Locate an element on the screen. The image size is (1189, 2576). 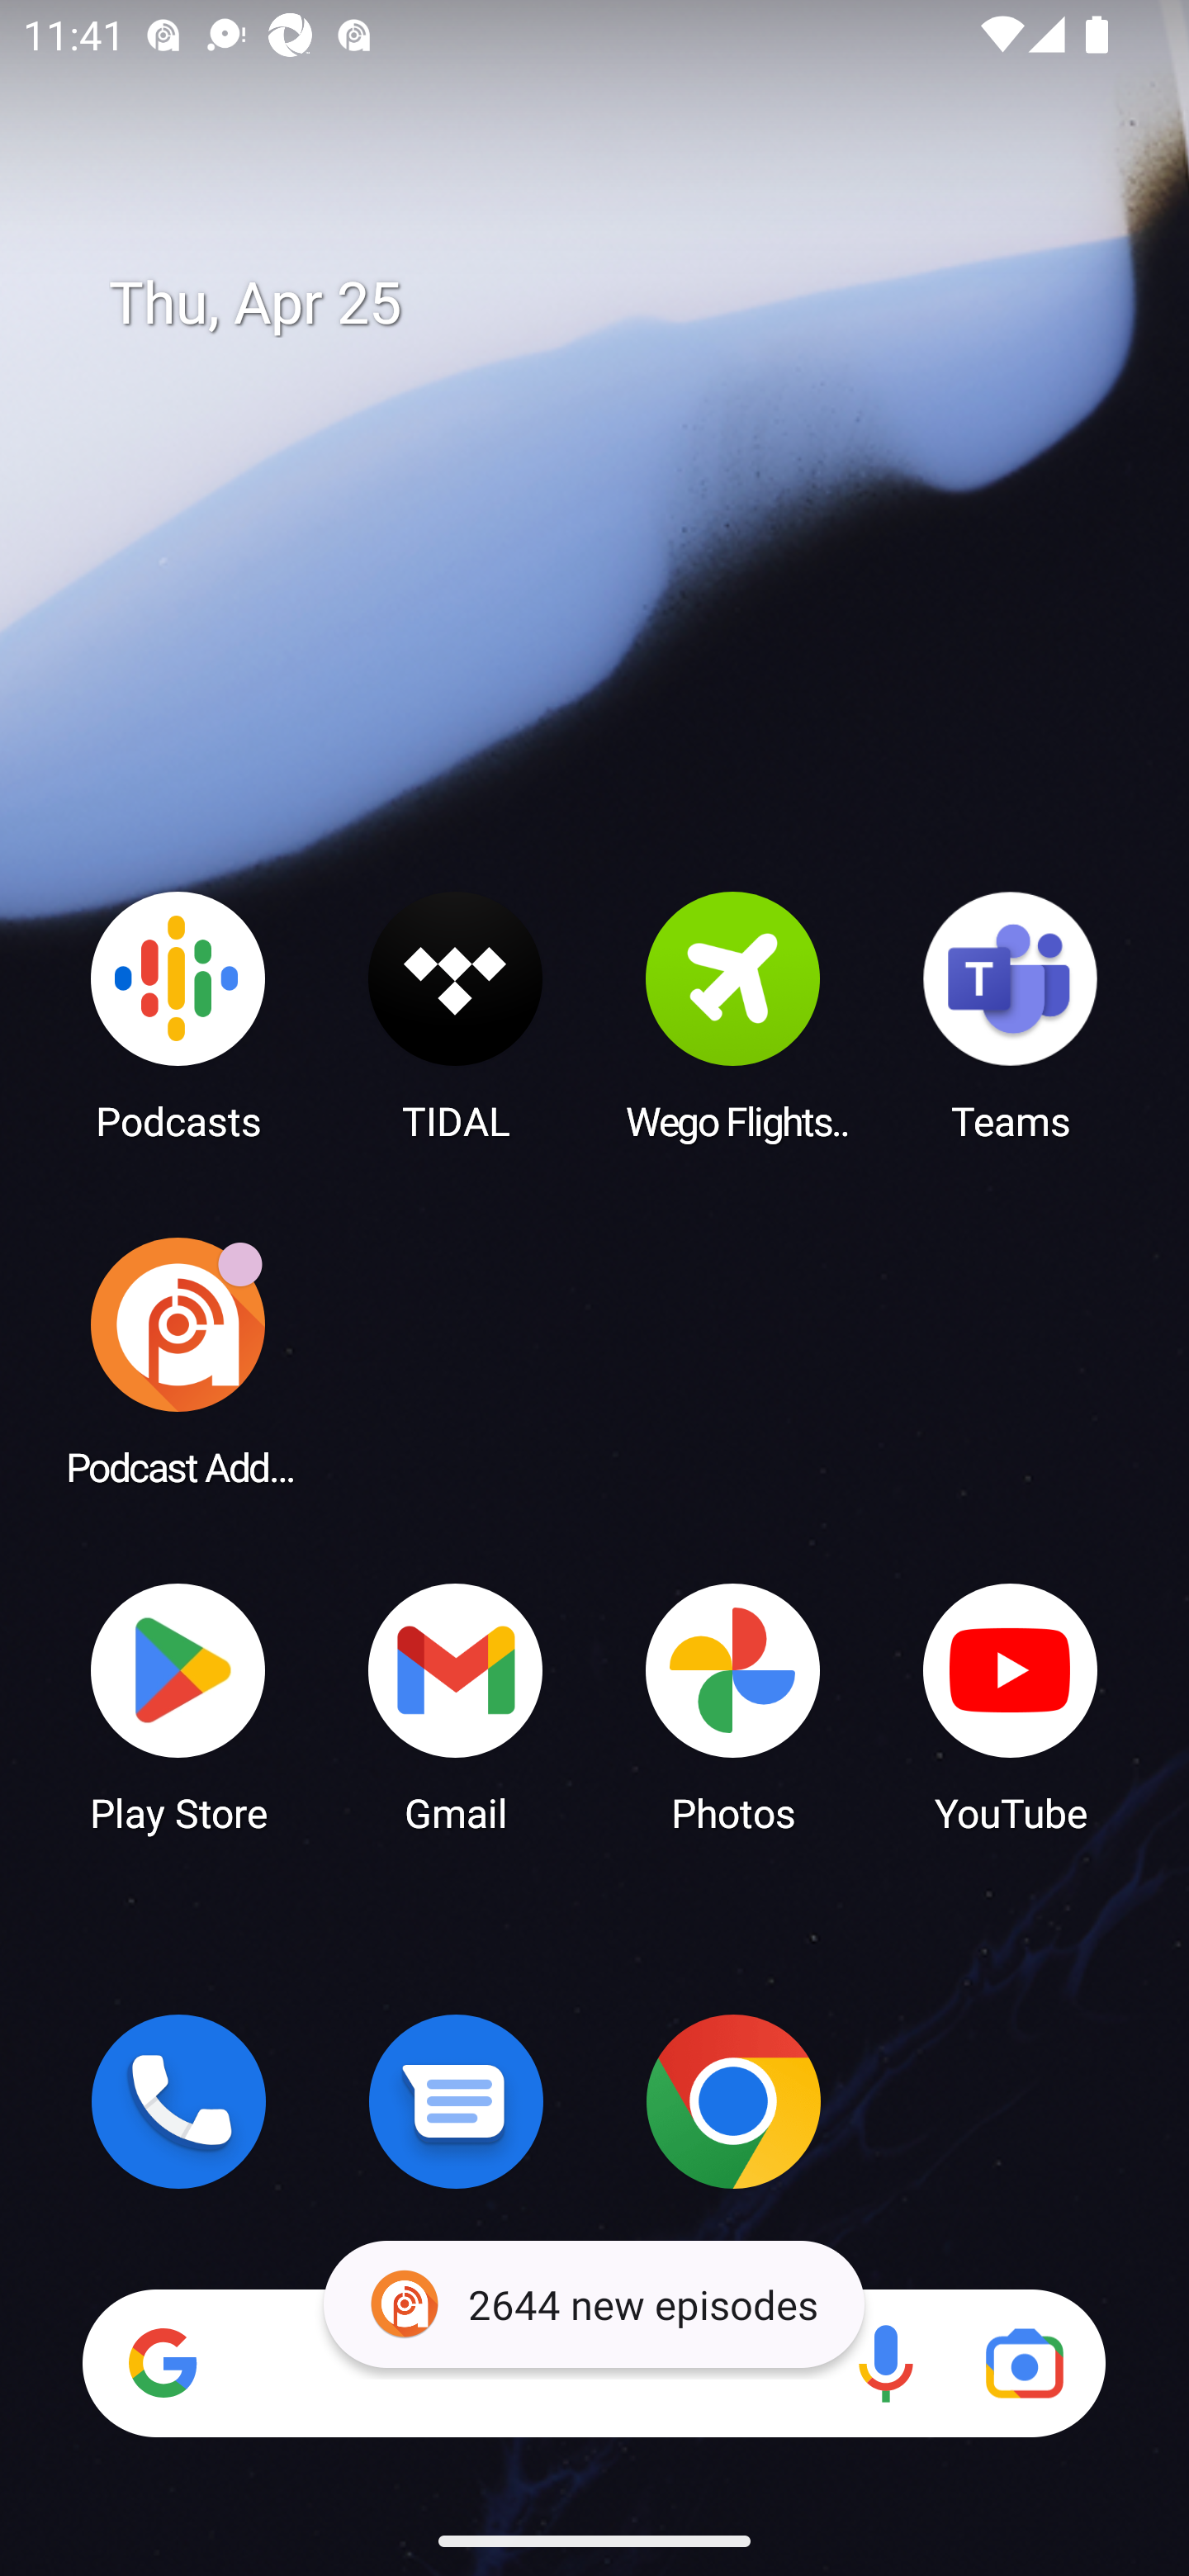
Thu, Apr 25 is located at coordinates (618, 304).